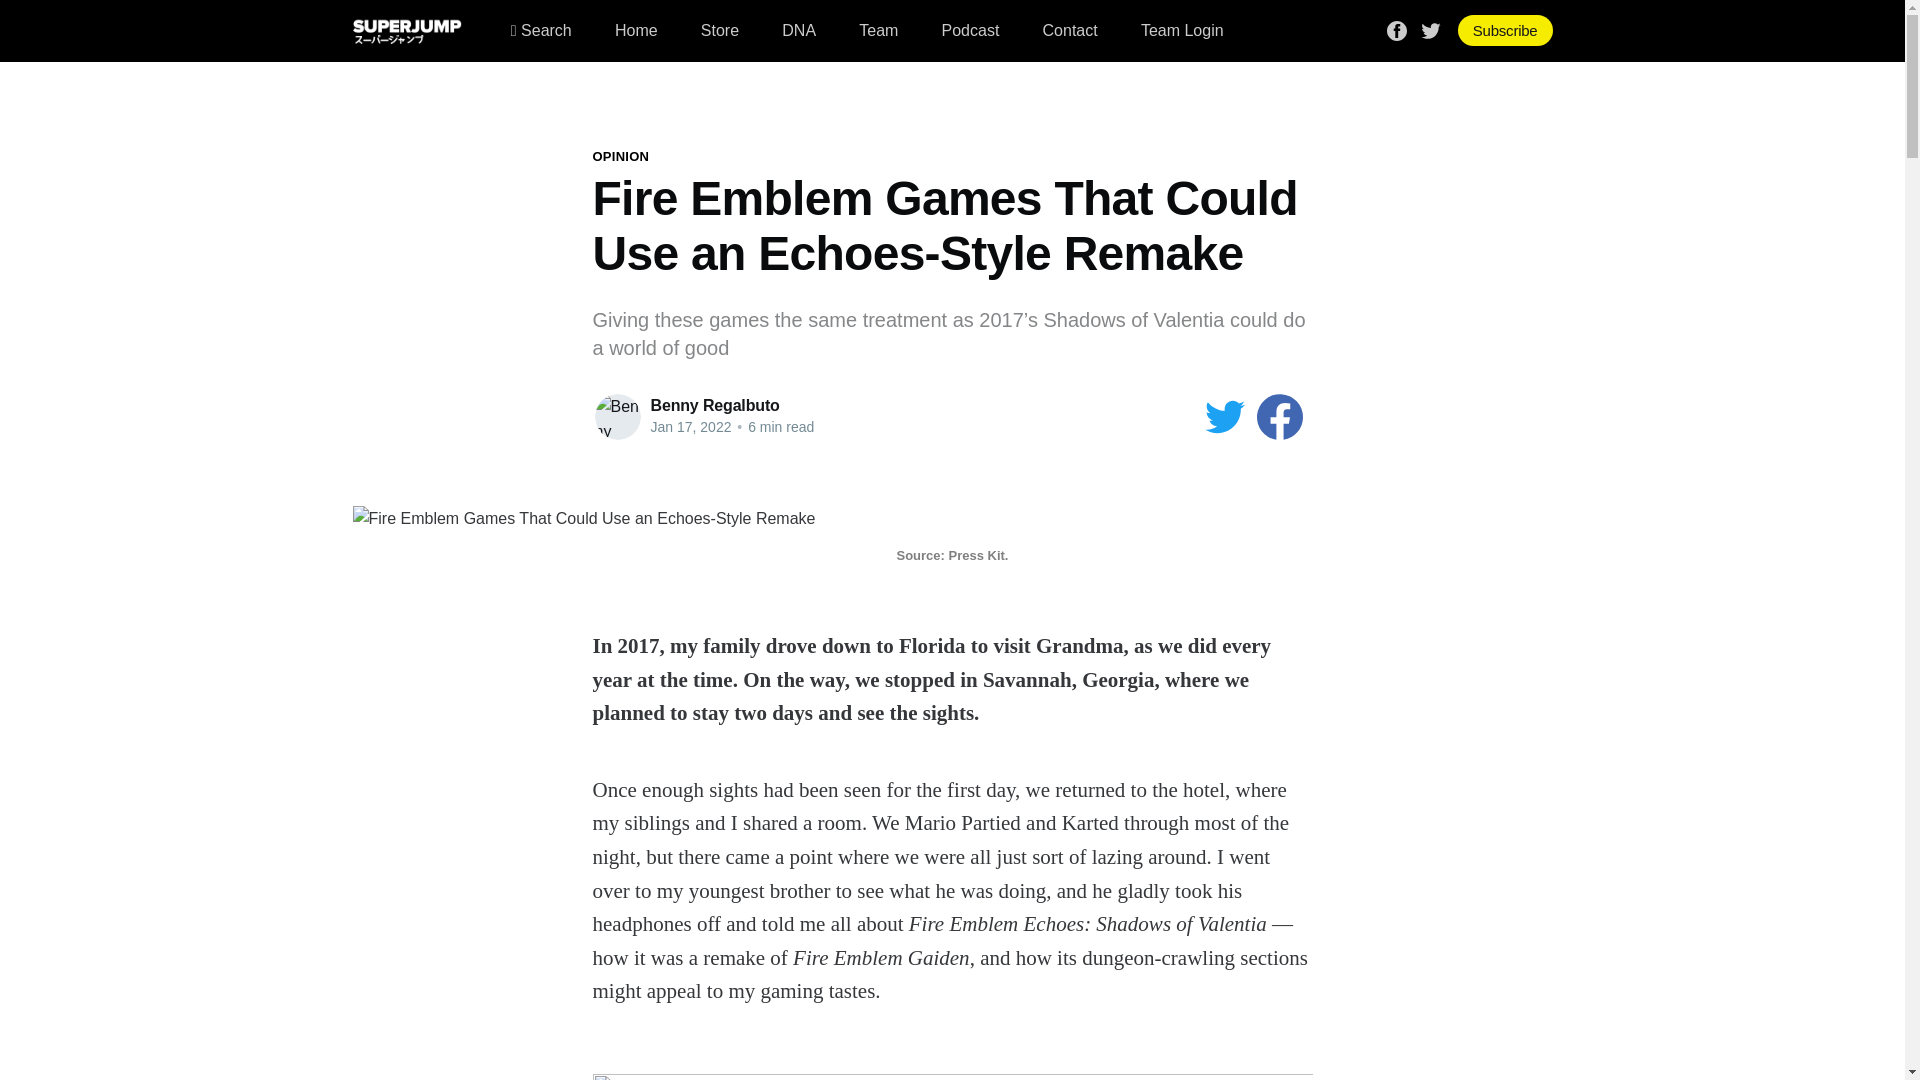  I want to click on Twitter, so click(1430, 28).